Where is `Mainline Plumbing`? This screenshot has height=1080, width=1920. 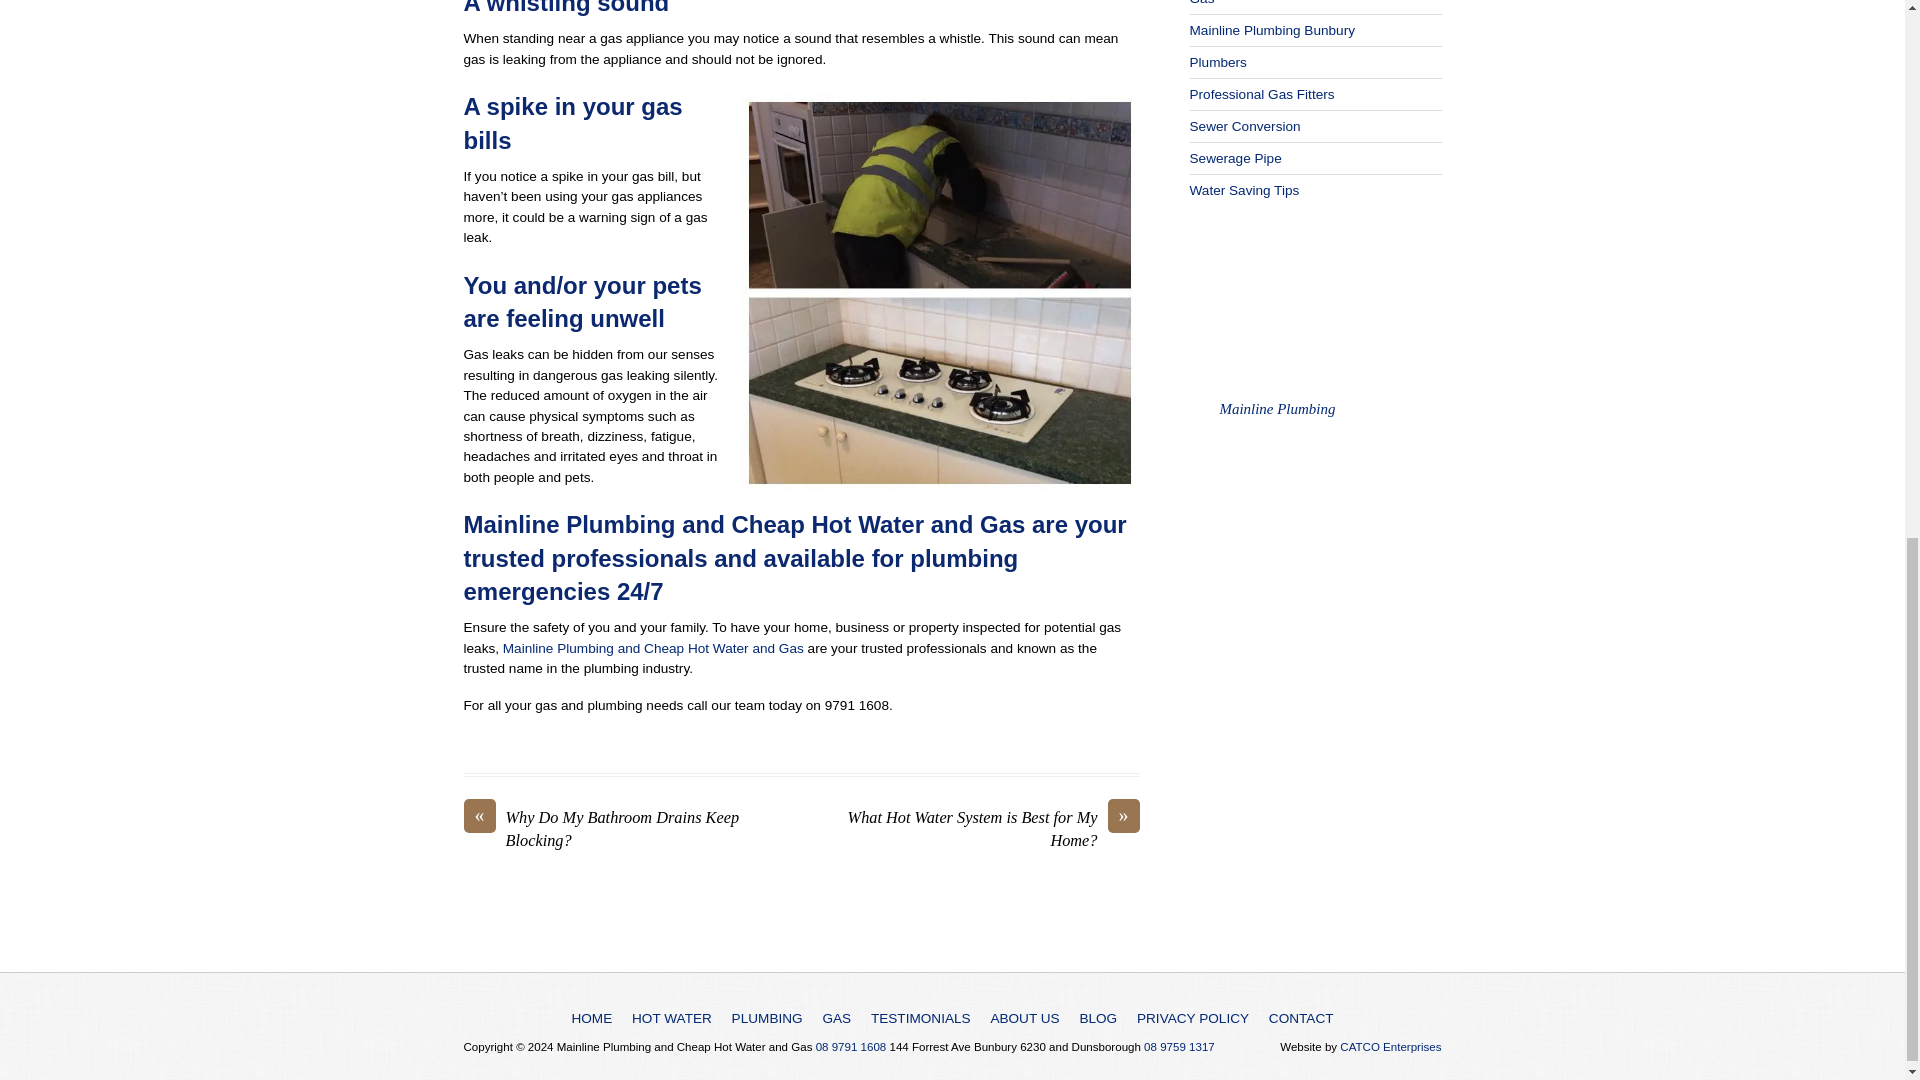 Mainline Plumbing is located at coordinates (1278, 408).